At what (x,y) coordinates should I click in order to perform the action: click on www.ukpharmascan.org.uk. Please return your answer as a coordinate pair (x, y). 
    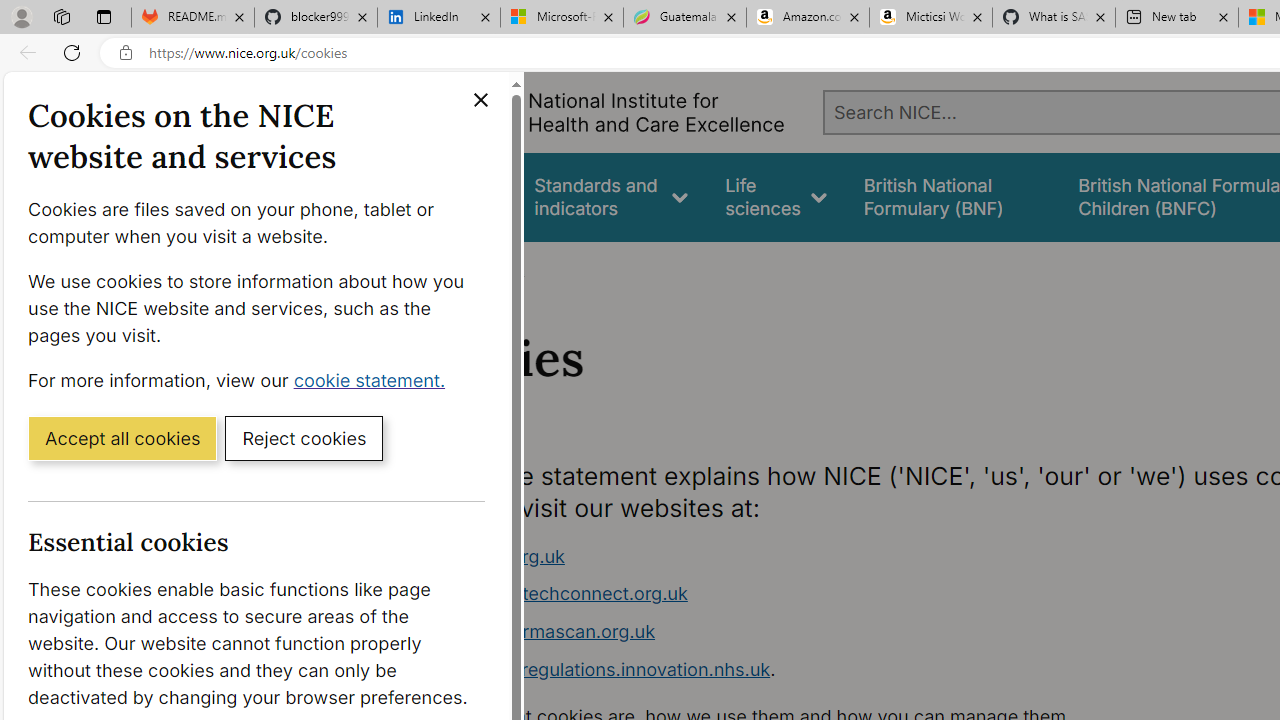
    Looking at the image, I should click on (538, 631).